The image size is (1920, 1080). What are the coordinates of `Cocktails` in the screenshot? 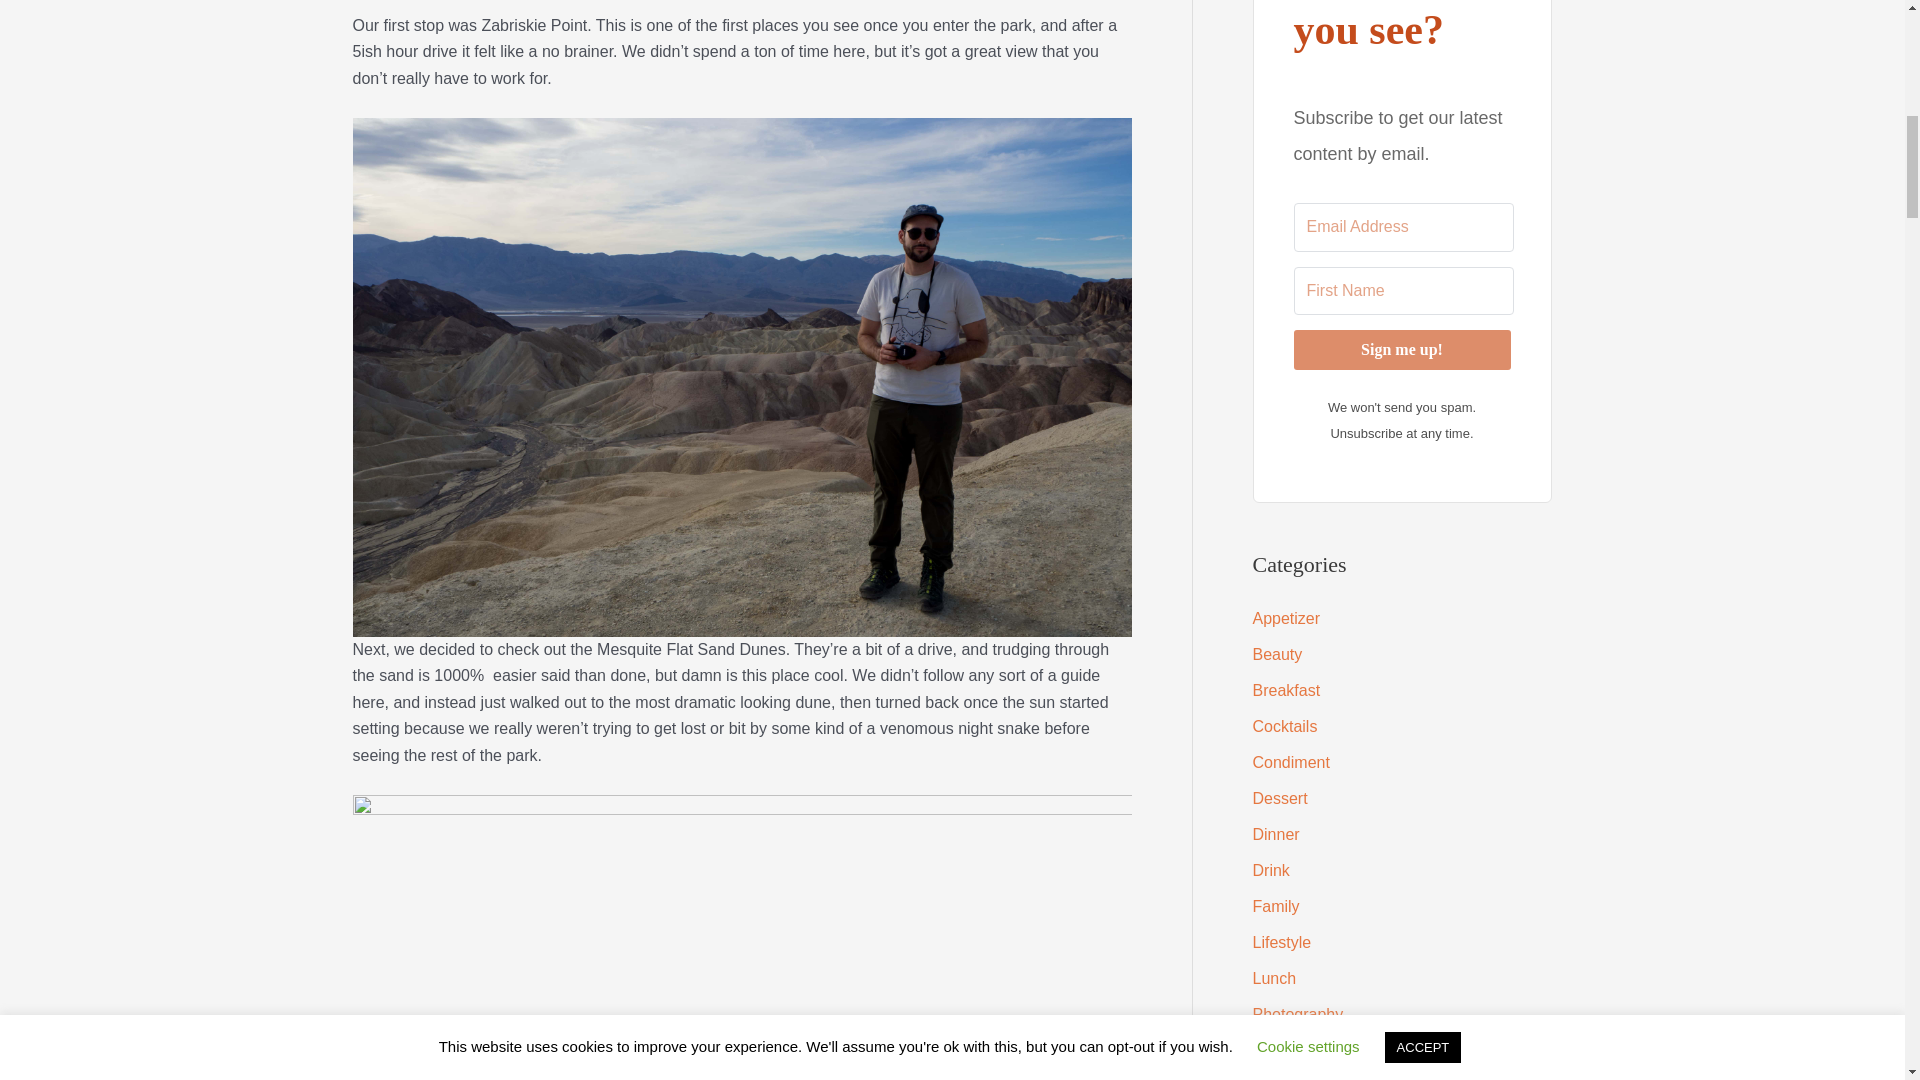 It's located at (1284, 726).